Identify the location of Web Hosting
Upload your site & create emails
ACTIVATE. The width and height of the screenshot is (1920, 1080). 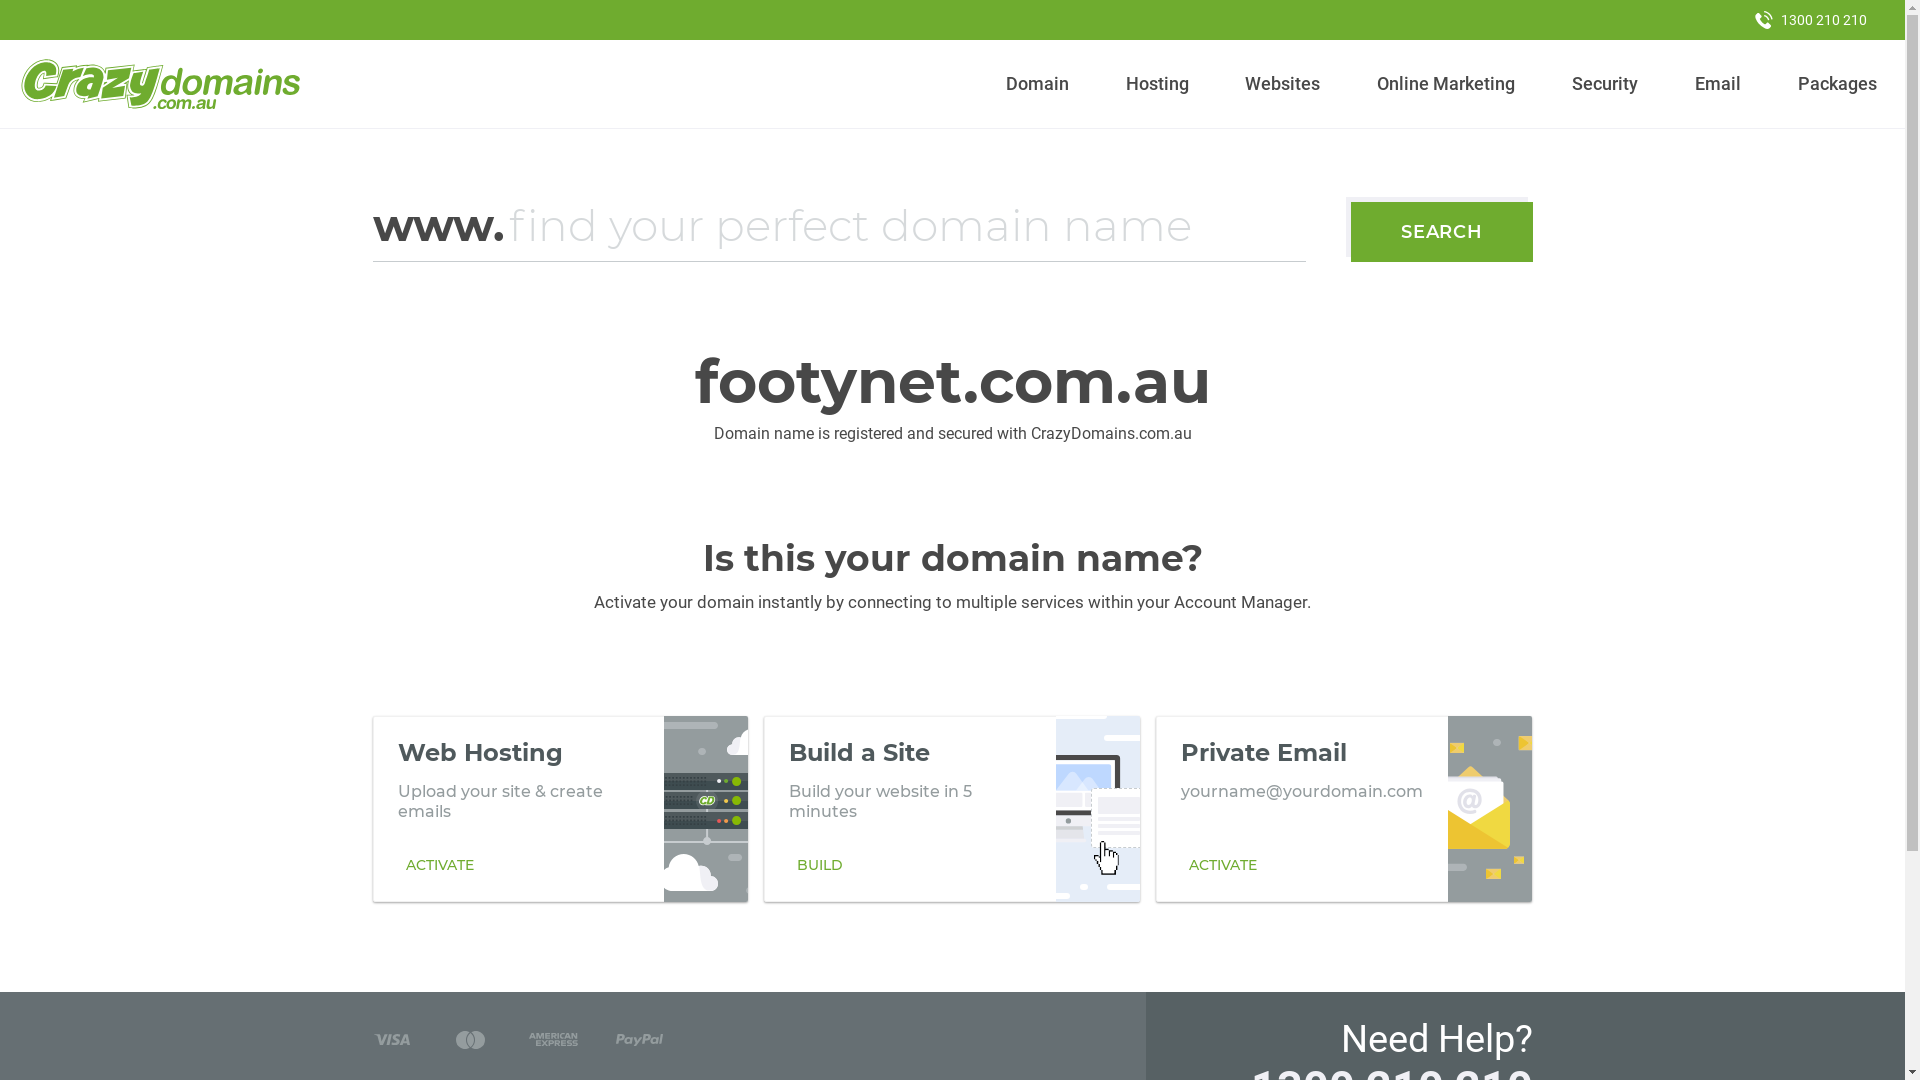
(560, 809).